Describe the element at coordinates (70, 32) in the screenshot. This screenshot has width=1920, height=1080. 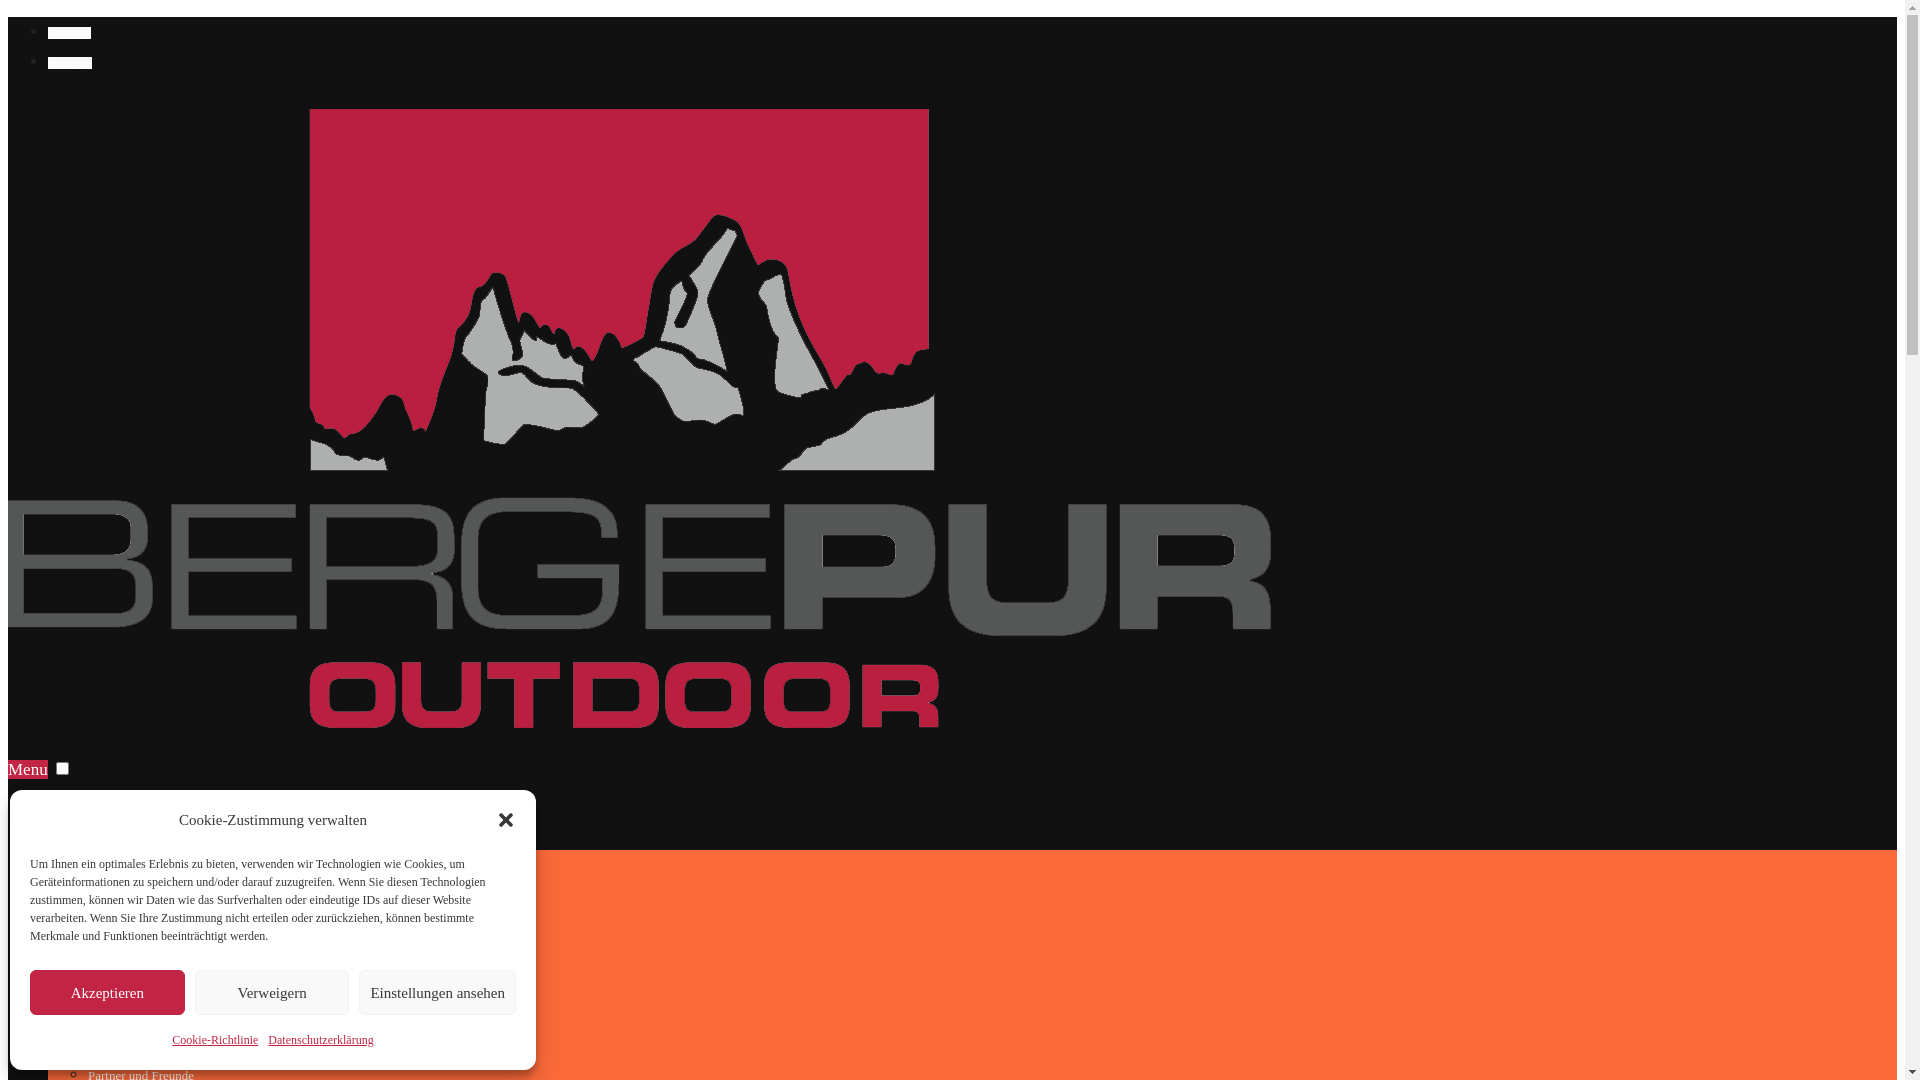
I see `Facebook` at that location.